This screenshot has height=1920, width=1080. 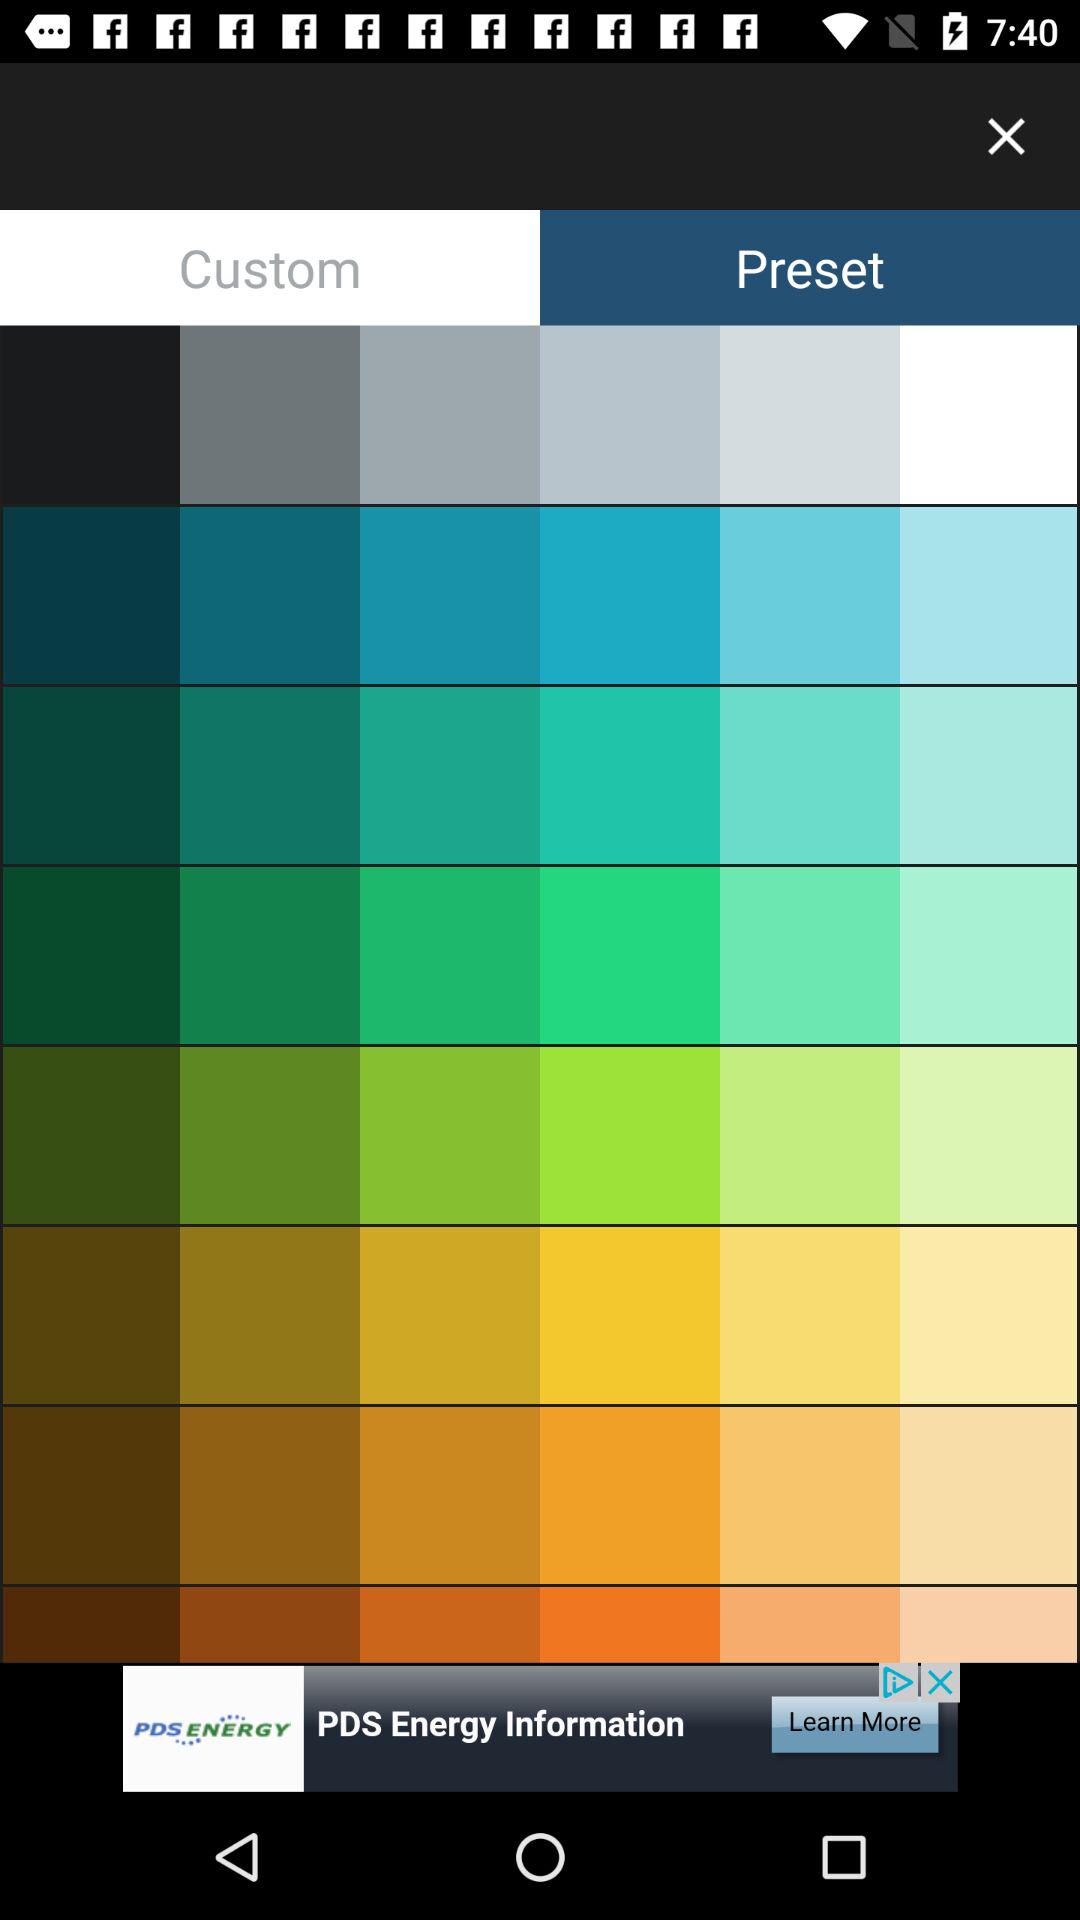 I want to click on close button, so click(x=1006, y=136).